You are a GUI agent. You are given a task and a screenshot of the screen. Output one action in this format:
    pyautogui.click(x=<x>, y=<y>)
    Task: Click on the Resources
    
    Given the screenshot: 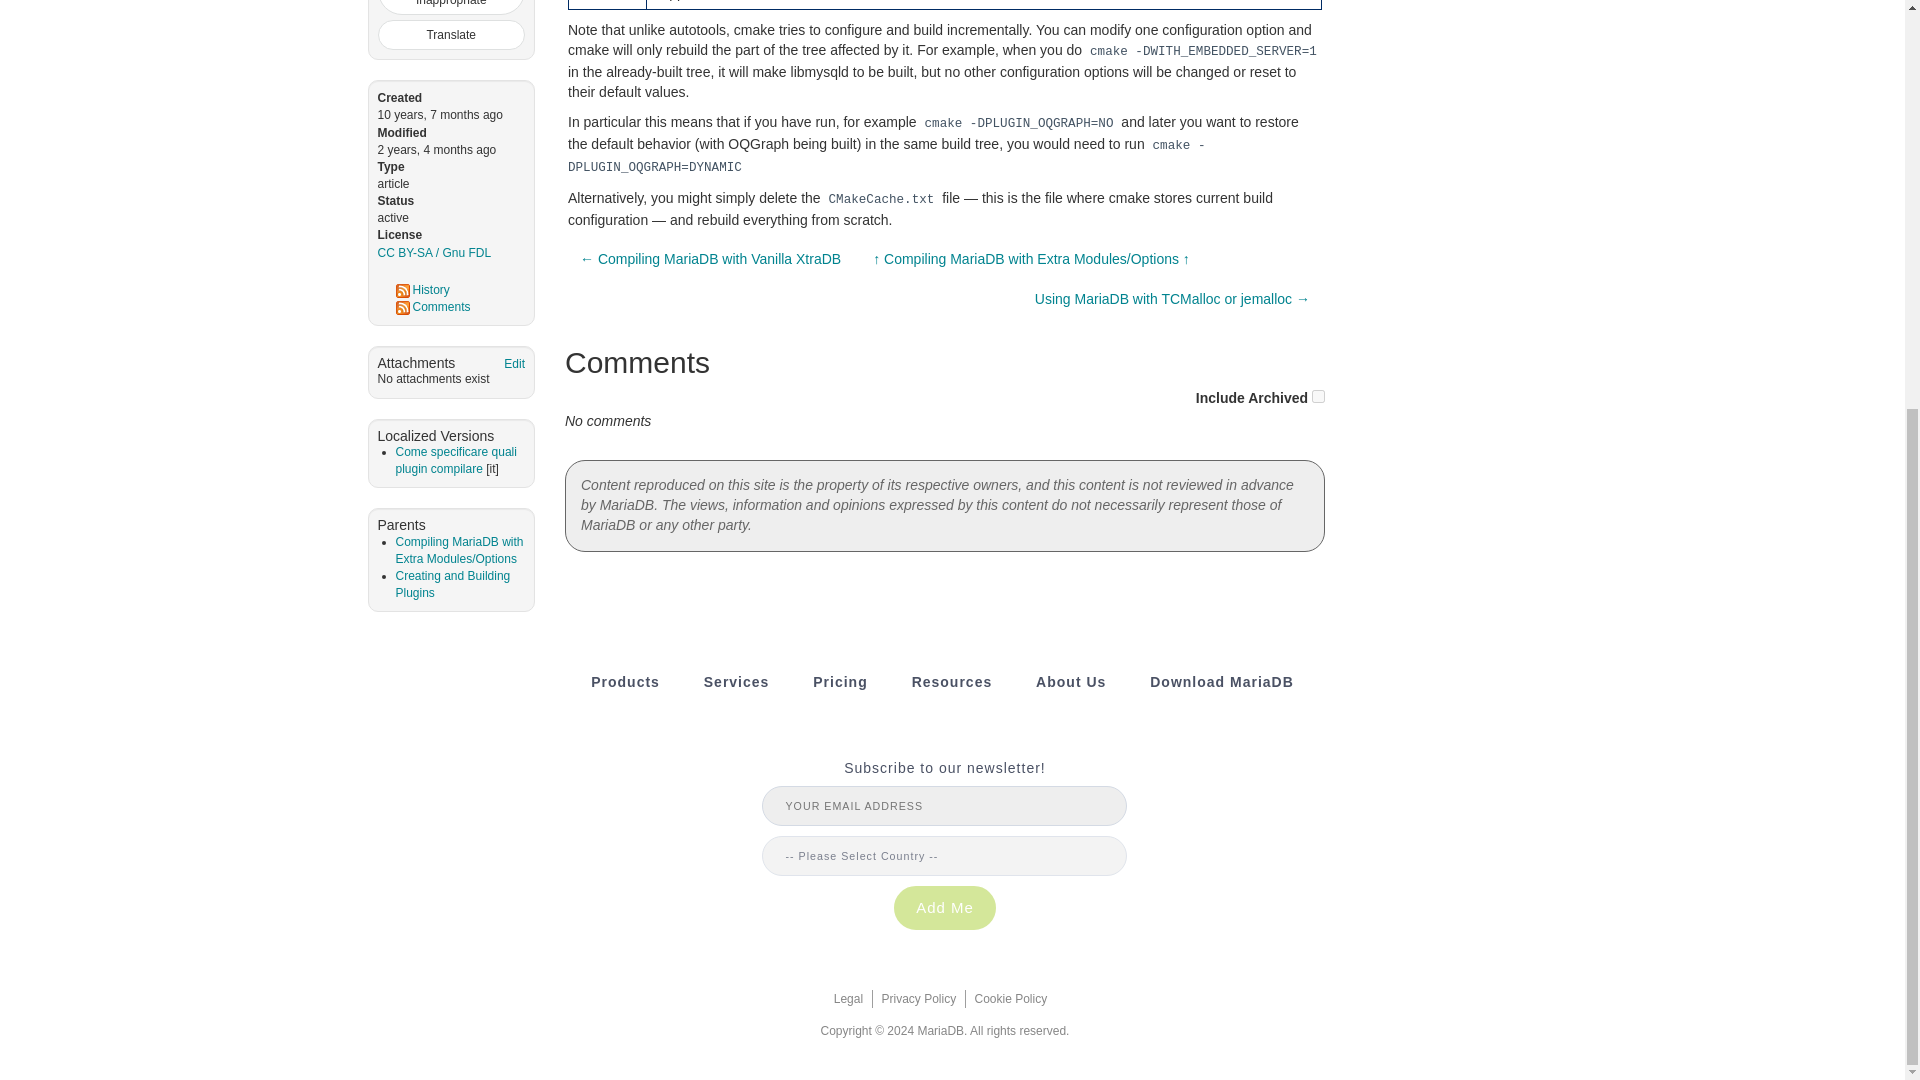 What is the action you would take?
    pyautogui.click(x=952, y=682)
    